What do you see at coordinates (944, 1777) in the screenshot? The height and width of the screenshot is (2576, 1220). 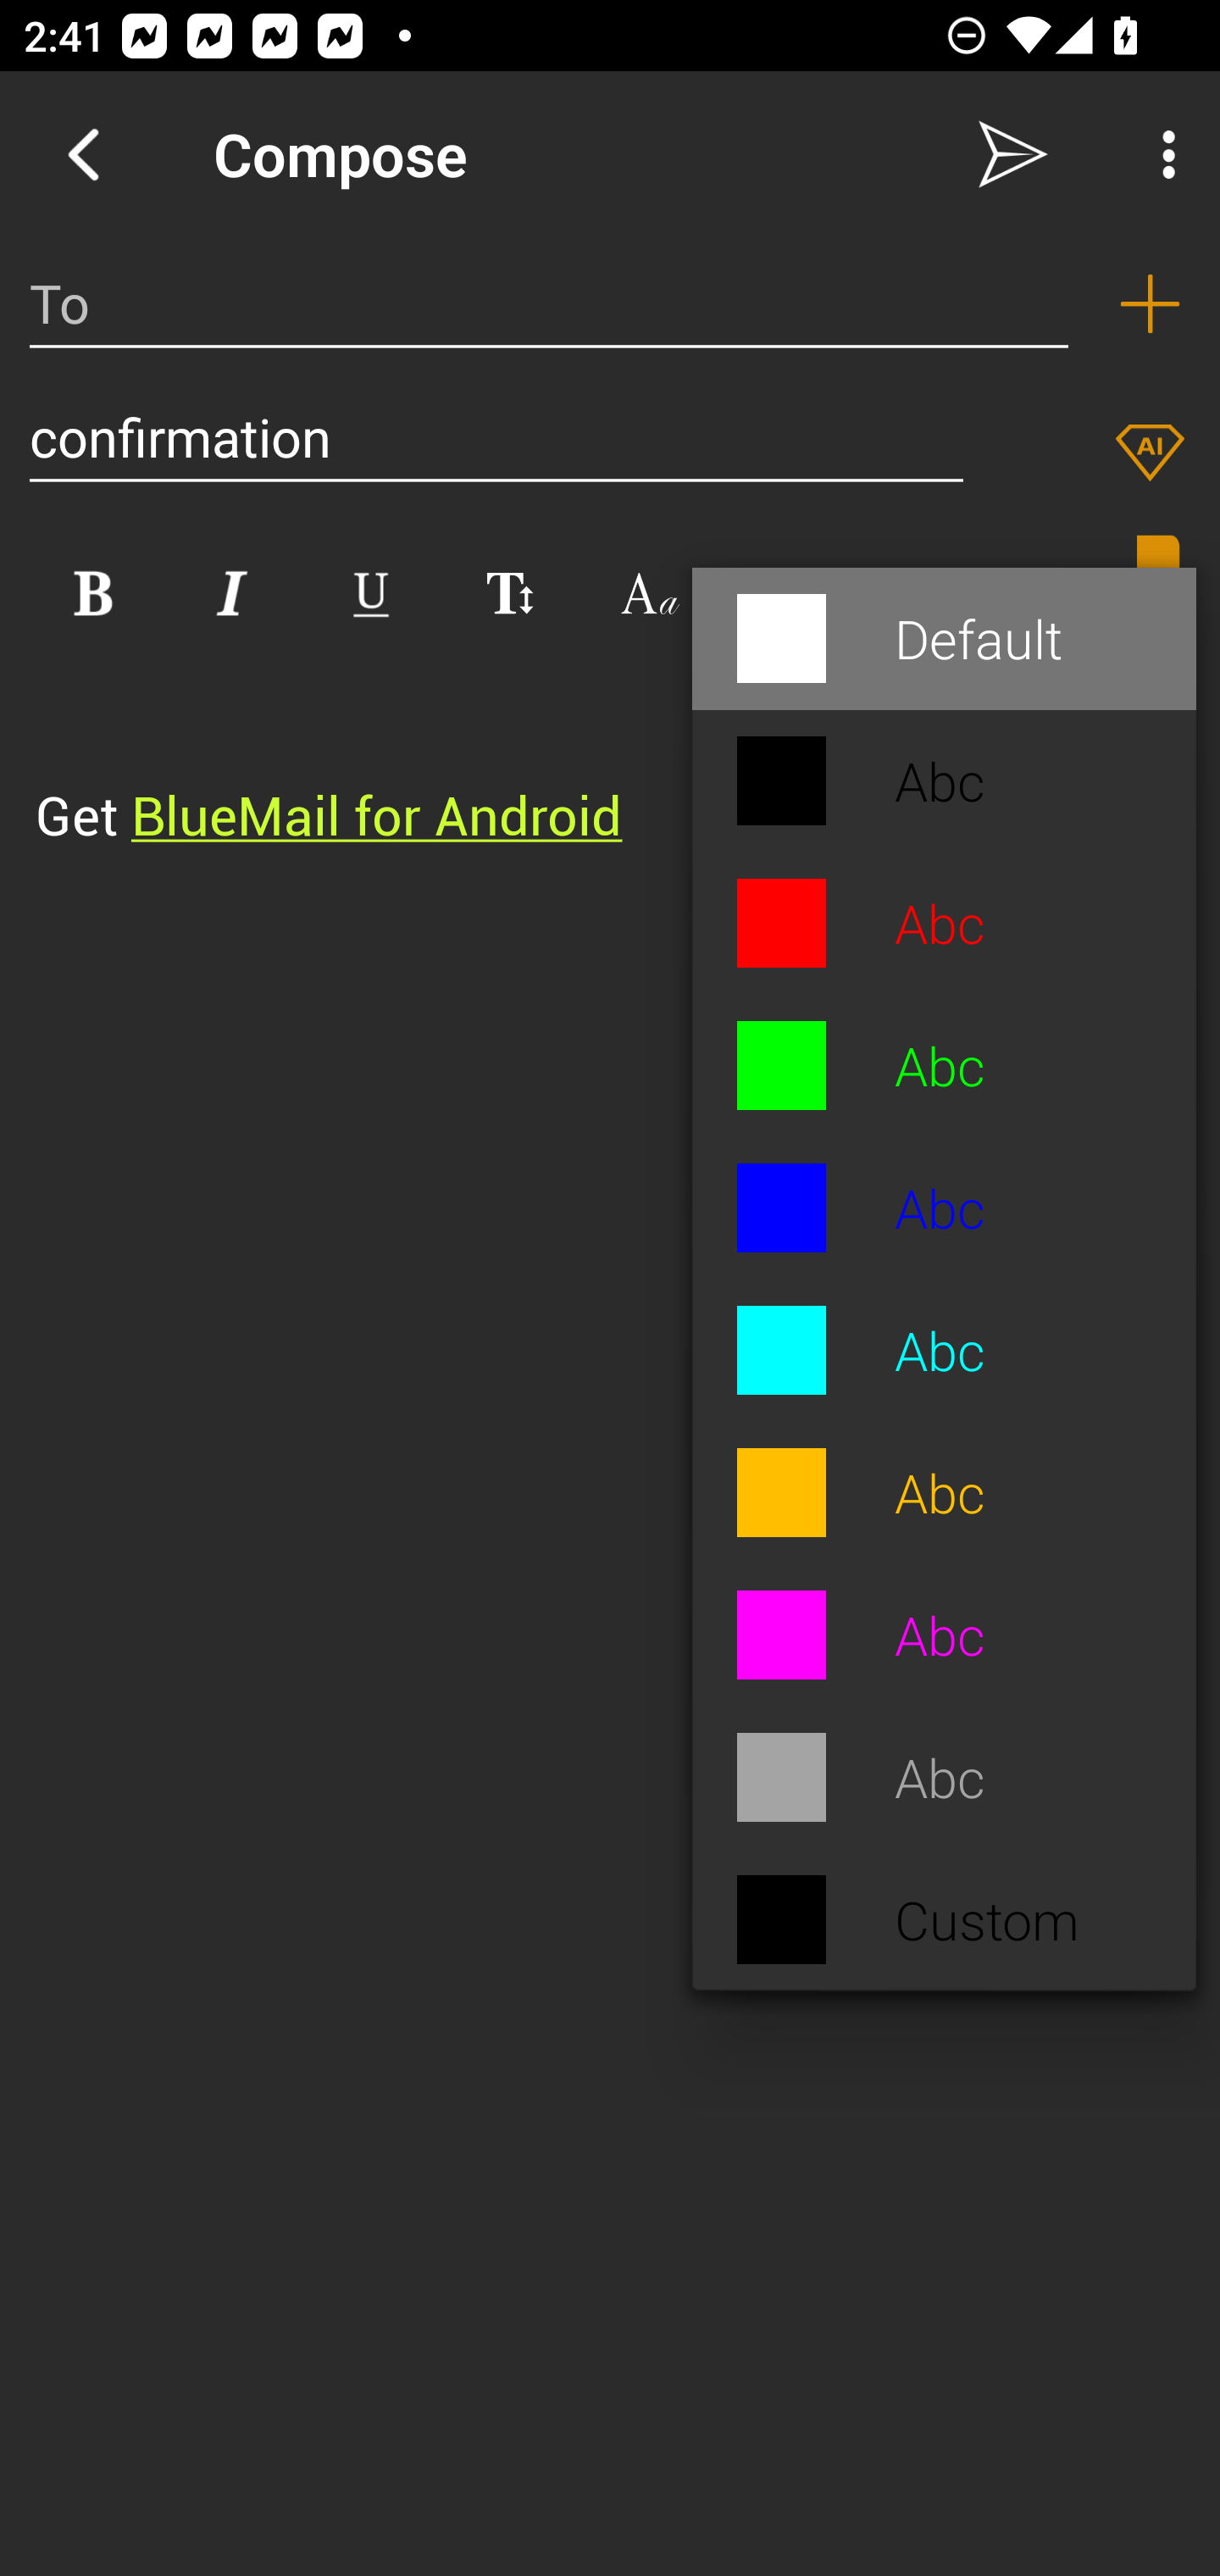 I see `Abc` at bounding box center [944, 1777].